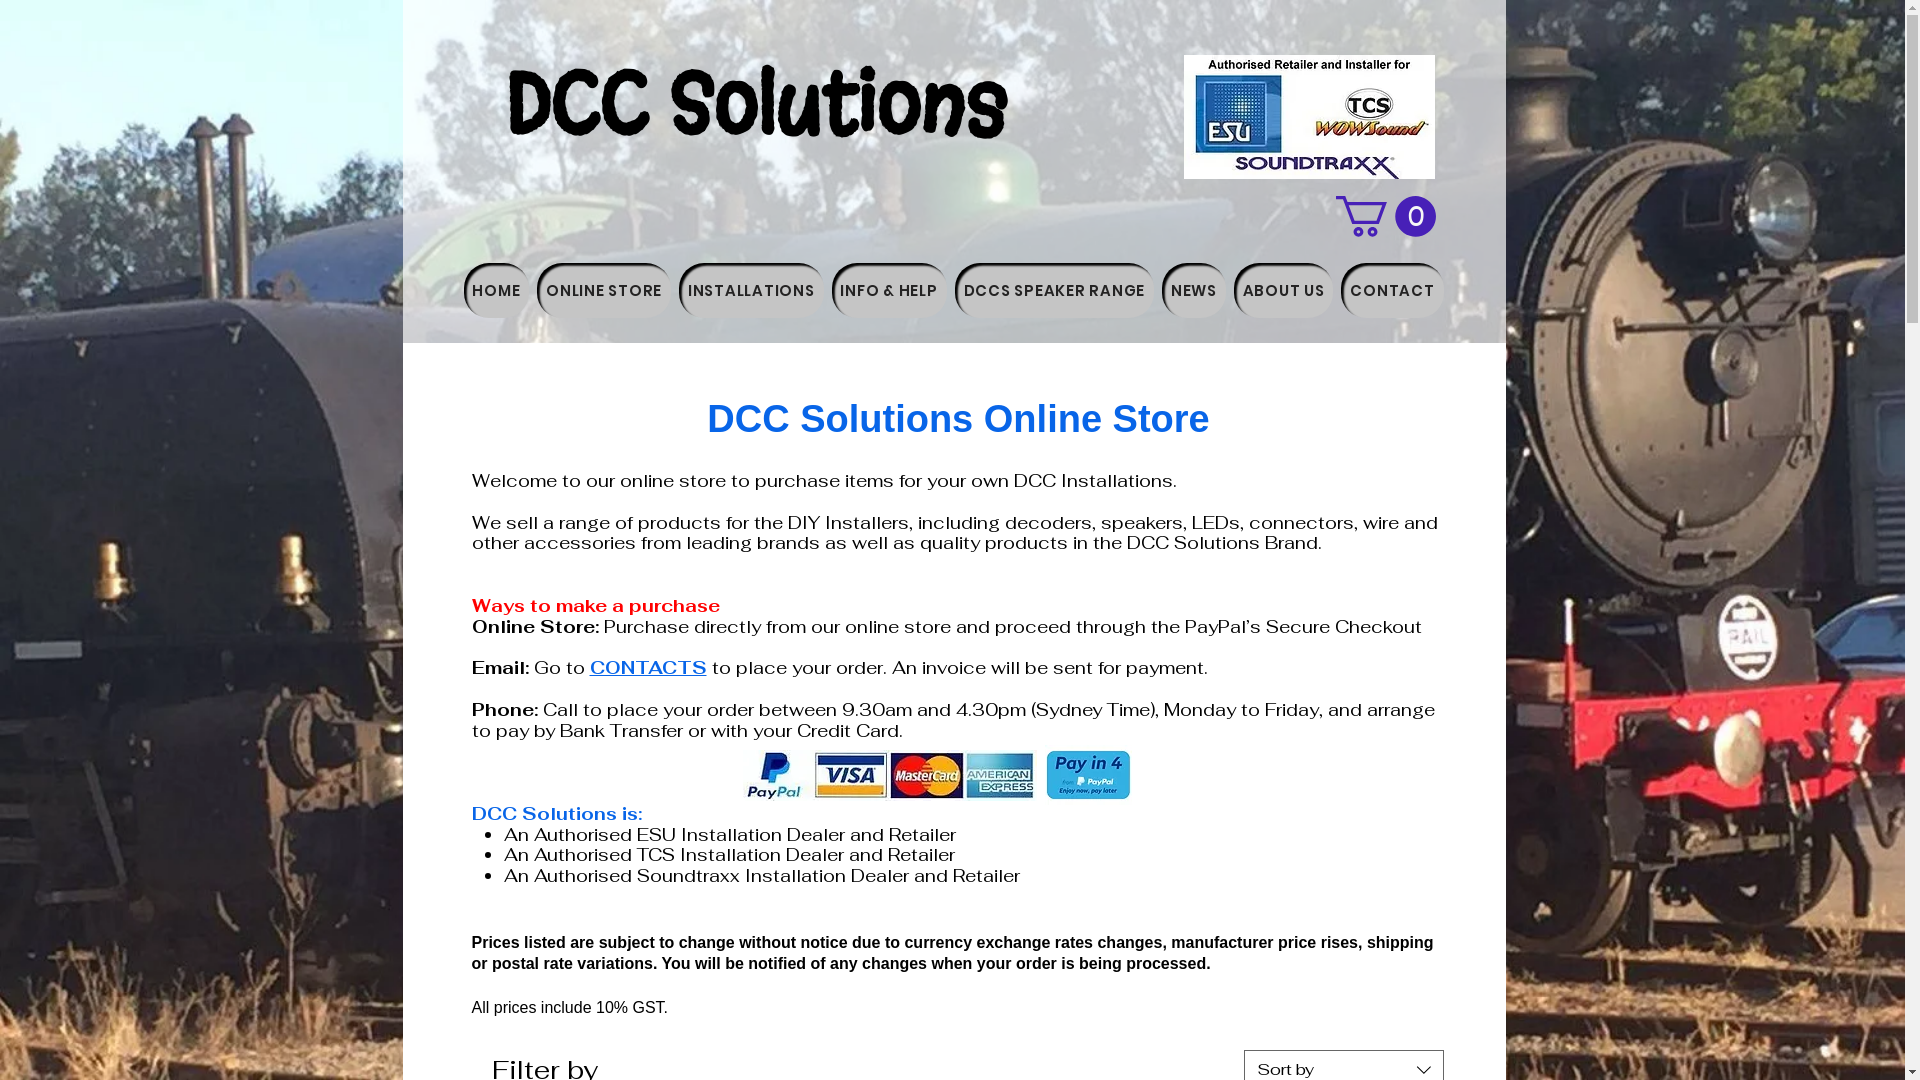 Image resolution: width=1920 pixels, height=1080 pixels. Describe the element at coordinates (648, 668) in the screenshot. I see `CONTACTS` at that location.